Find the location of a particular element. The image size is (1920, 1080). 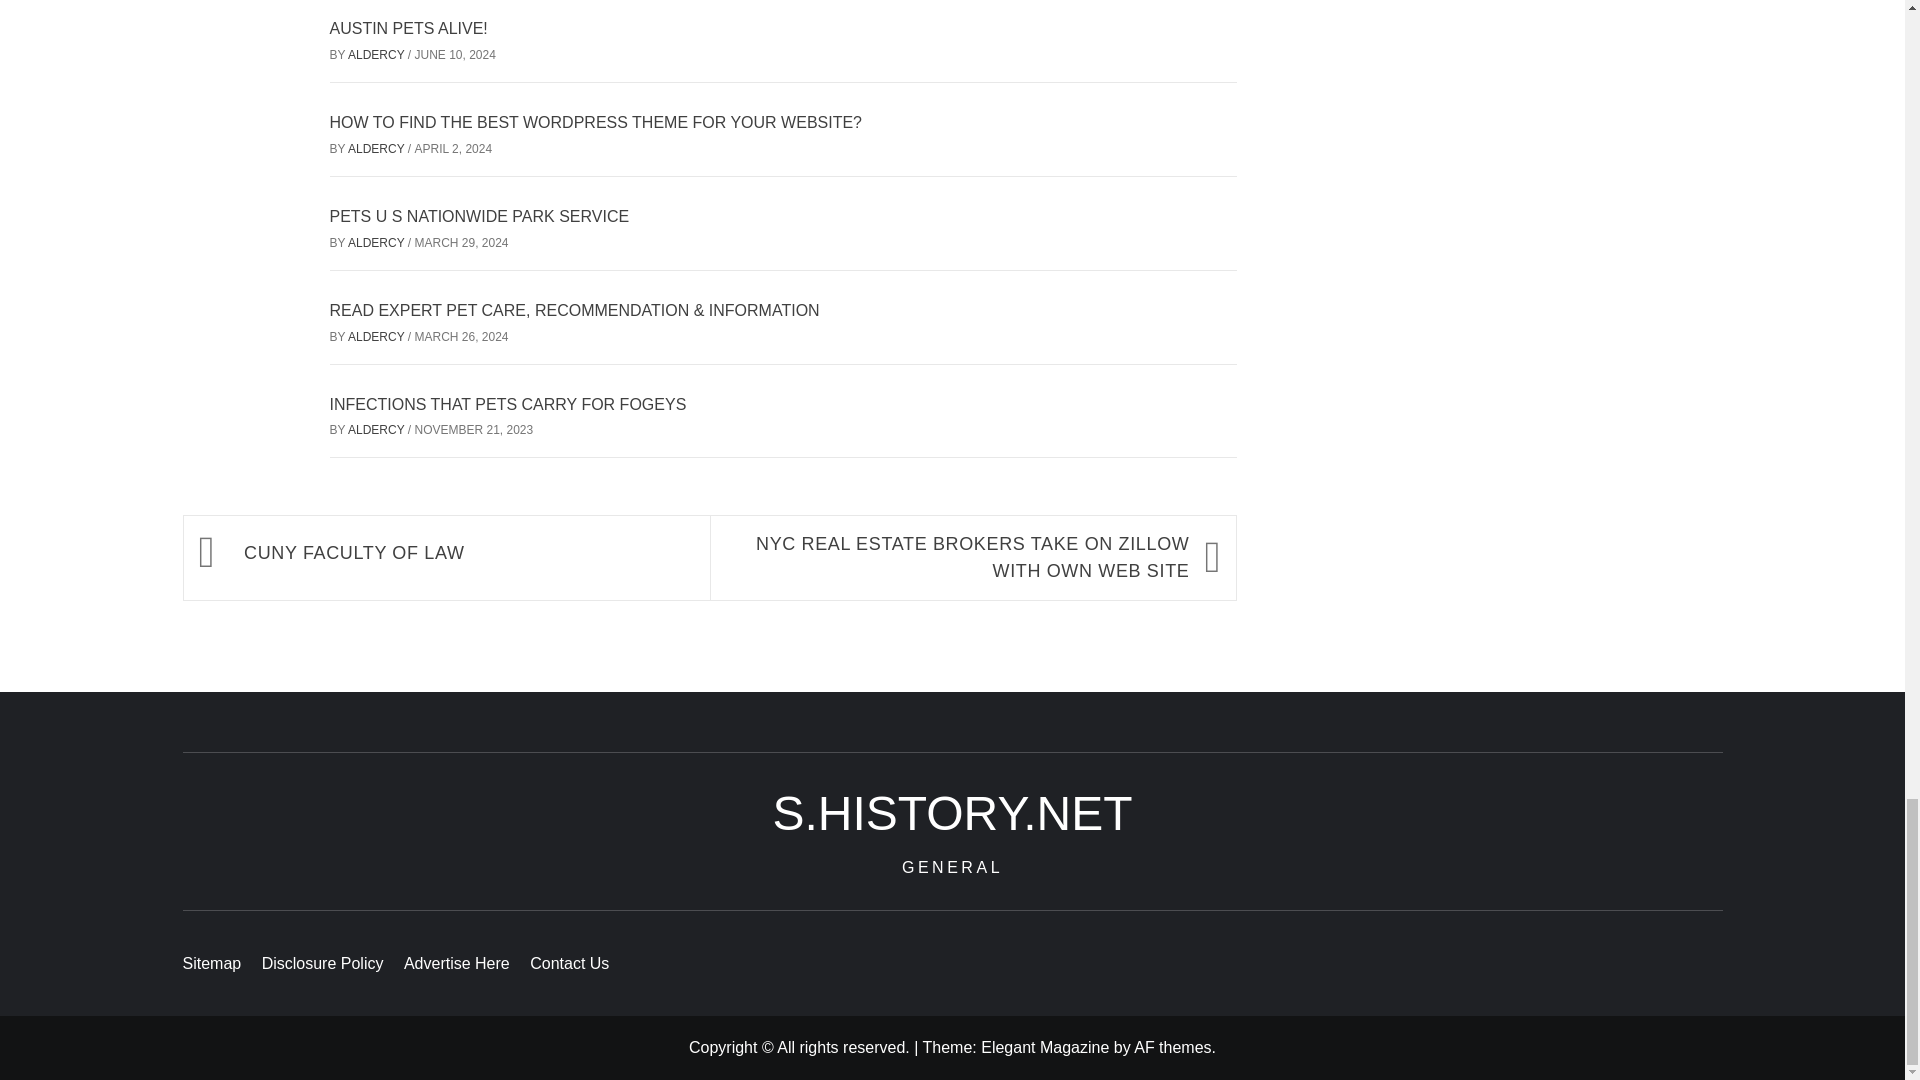

ALDERCY is located at coordinates (377, 54).